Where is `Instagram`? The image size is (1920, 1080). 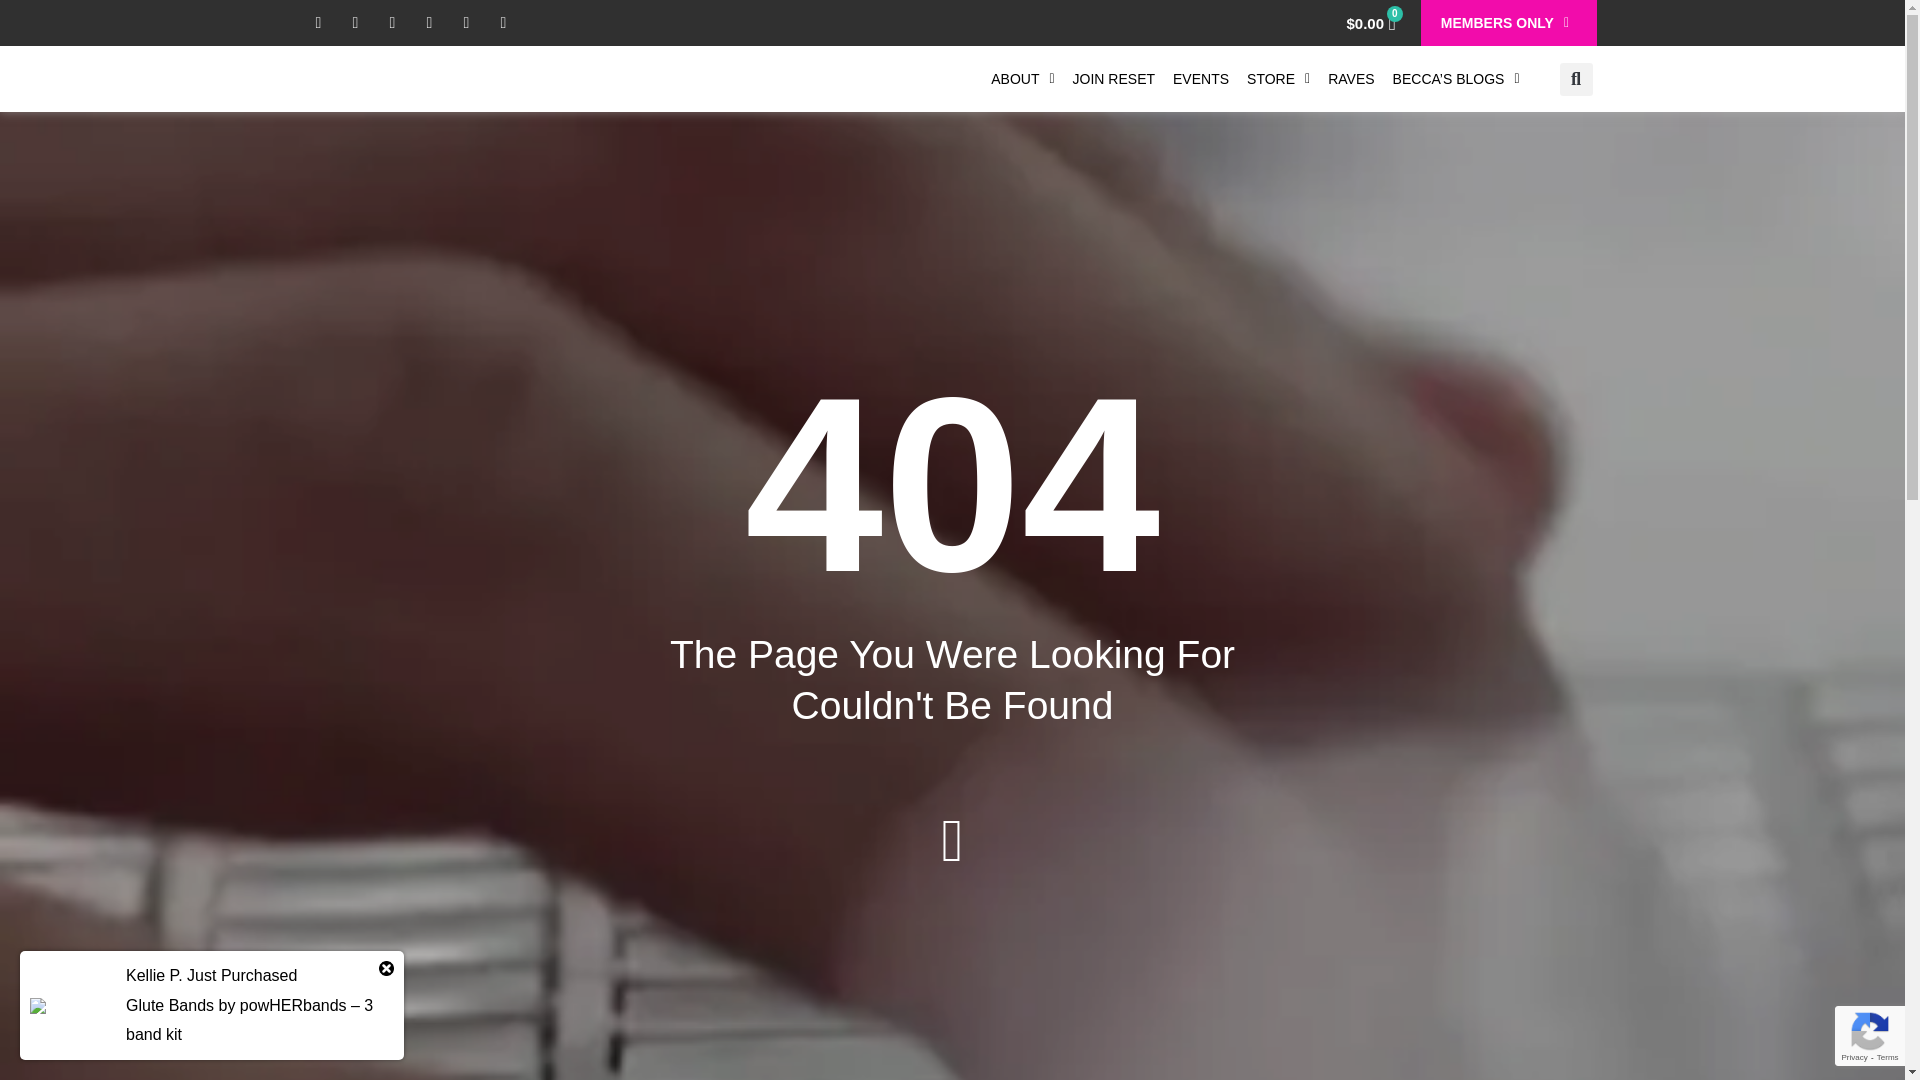
Instagram is located at coordinates (430, 22).